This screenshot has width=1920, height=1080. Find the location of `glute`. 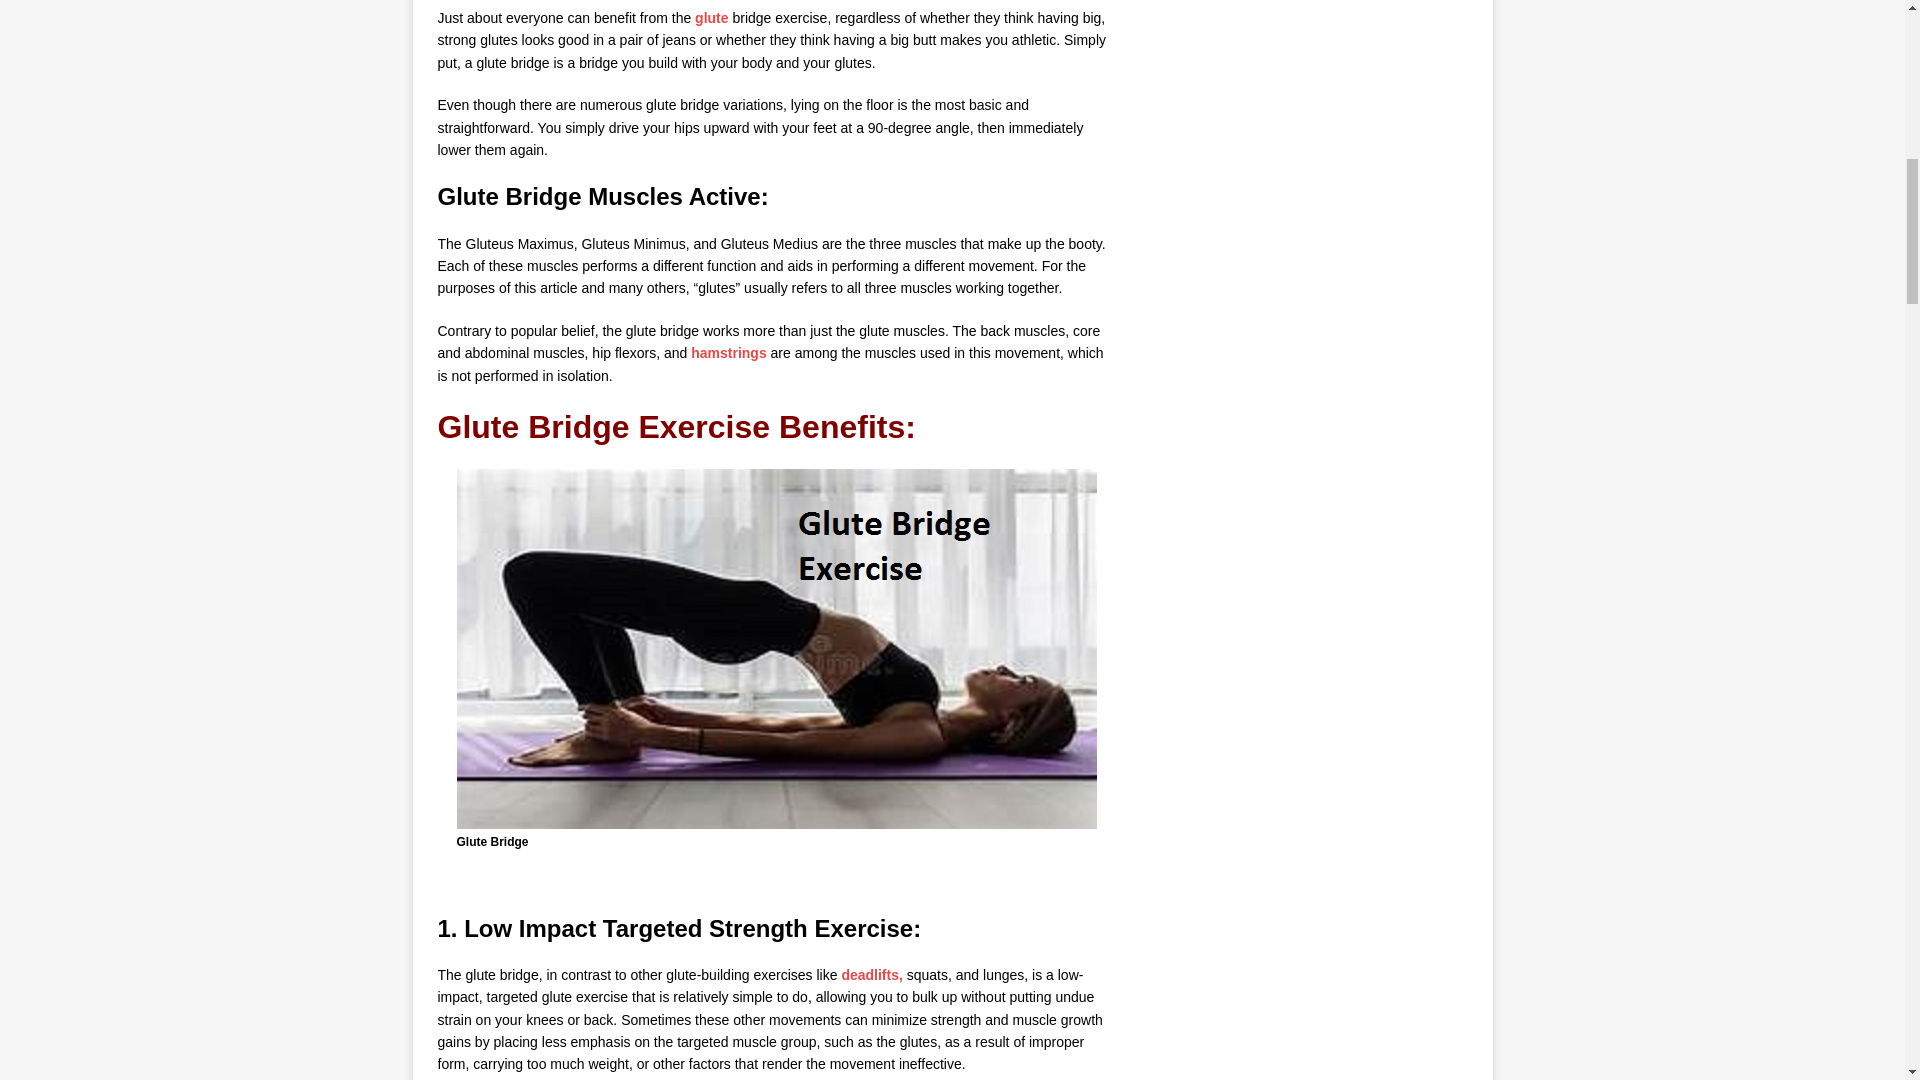

glute is located at coordinates (711, 17).